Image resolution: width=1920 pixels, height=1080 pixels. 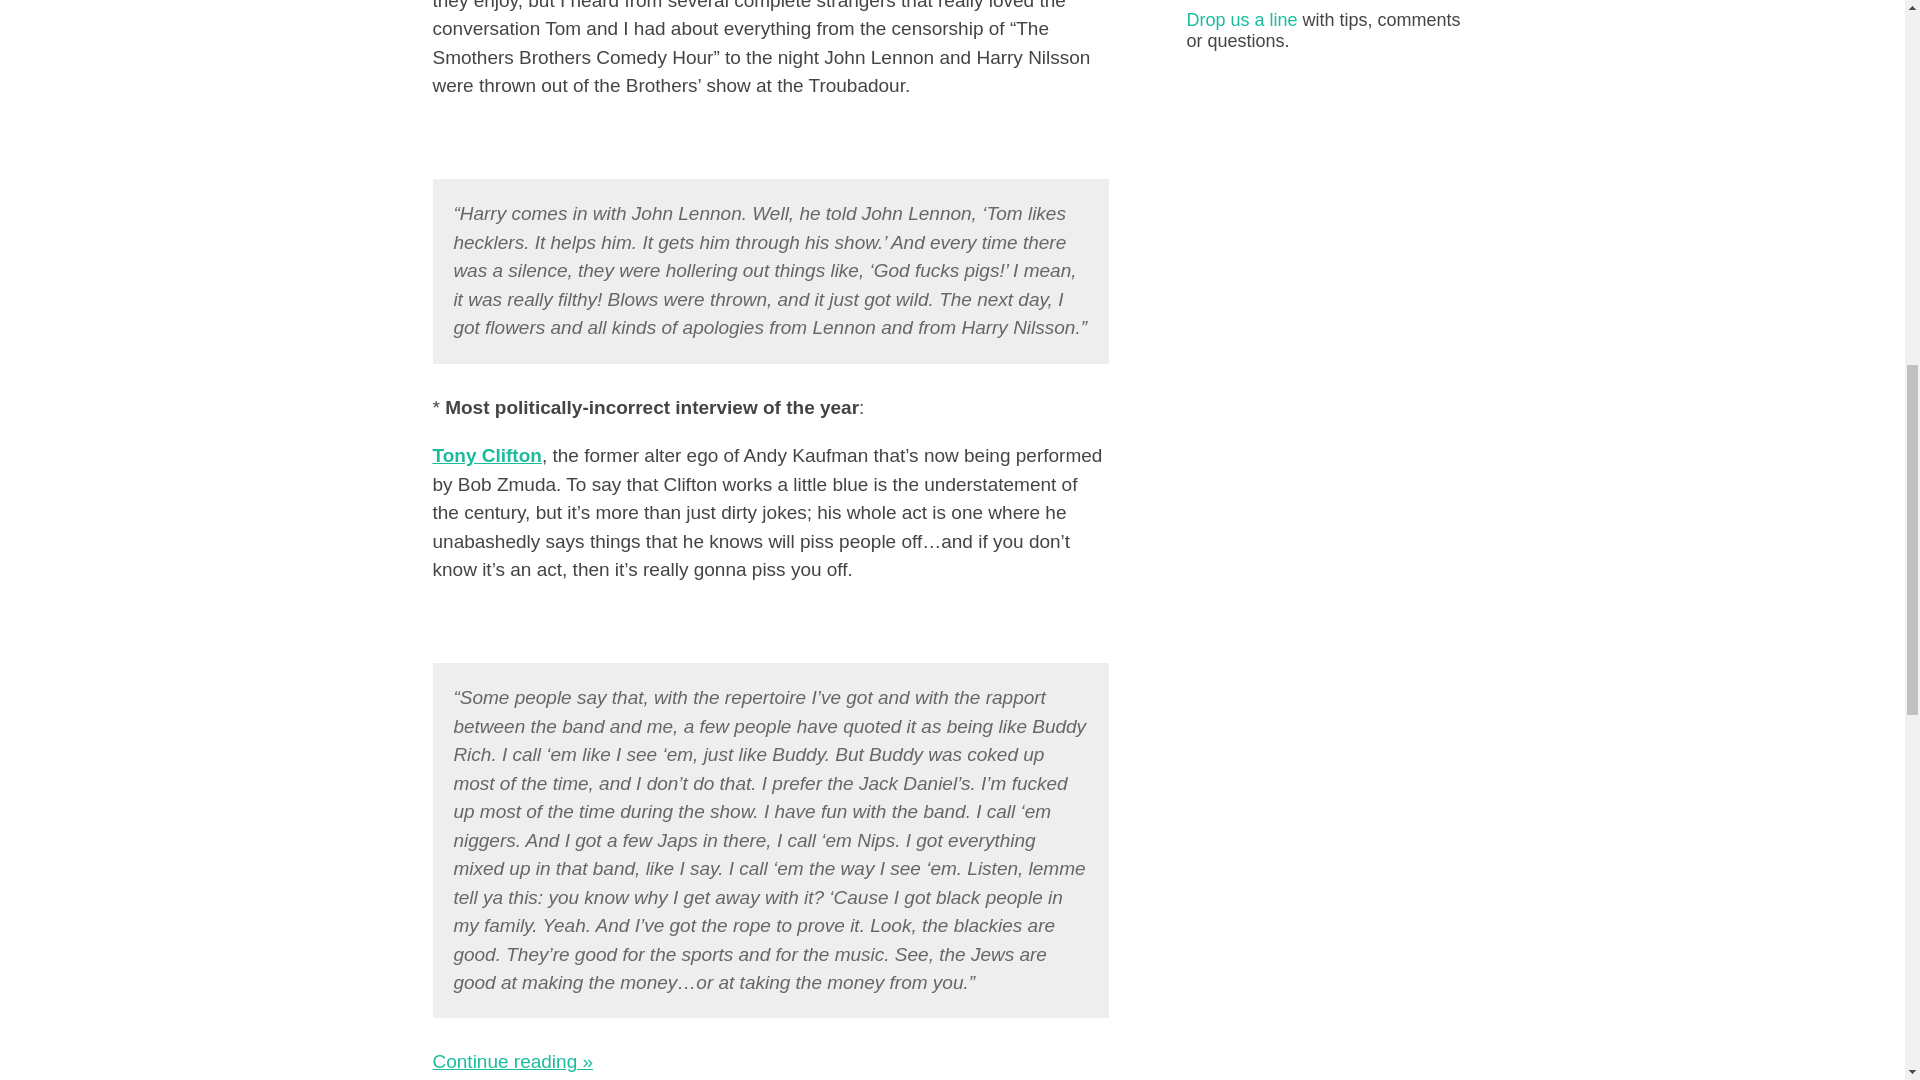 What do you see at coordinates (486, 454) in the screenshot?
I see `Tony Clifton` at bounding box center [486, 454].